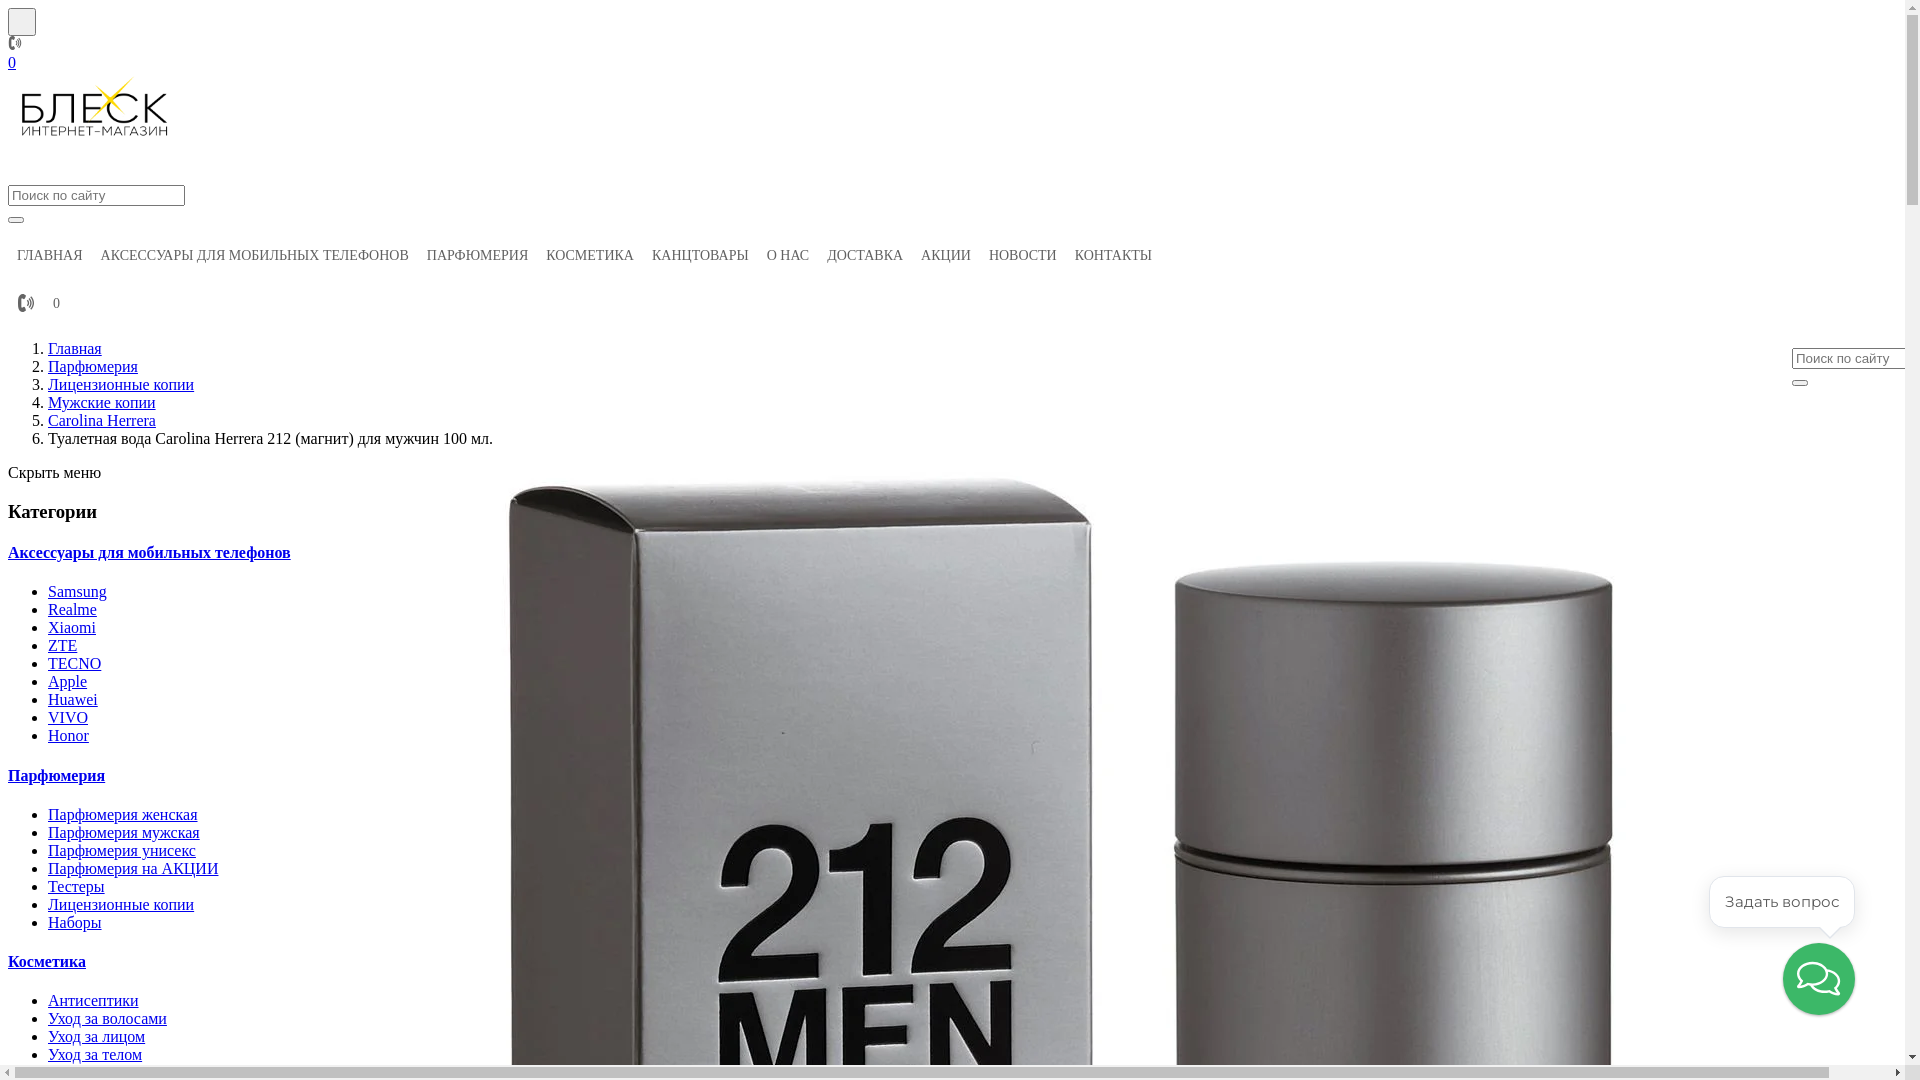 Image resolution: width=1920 pixels, height=1080 pixels. Describe the element at coordinates (62, 646) in the screenshot. I see `ZTE` at that location.